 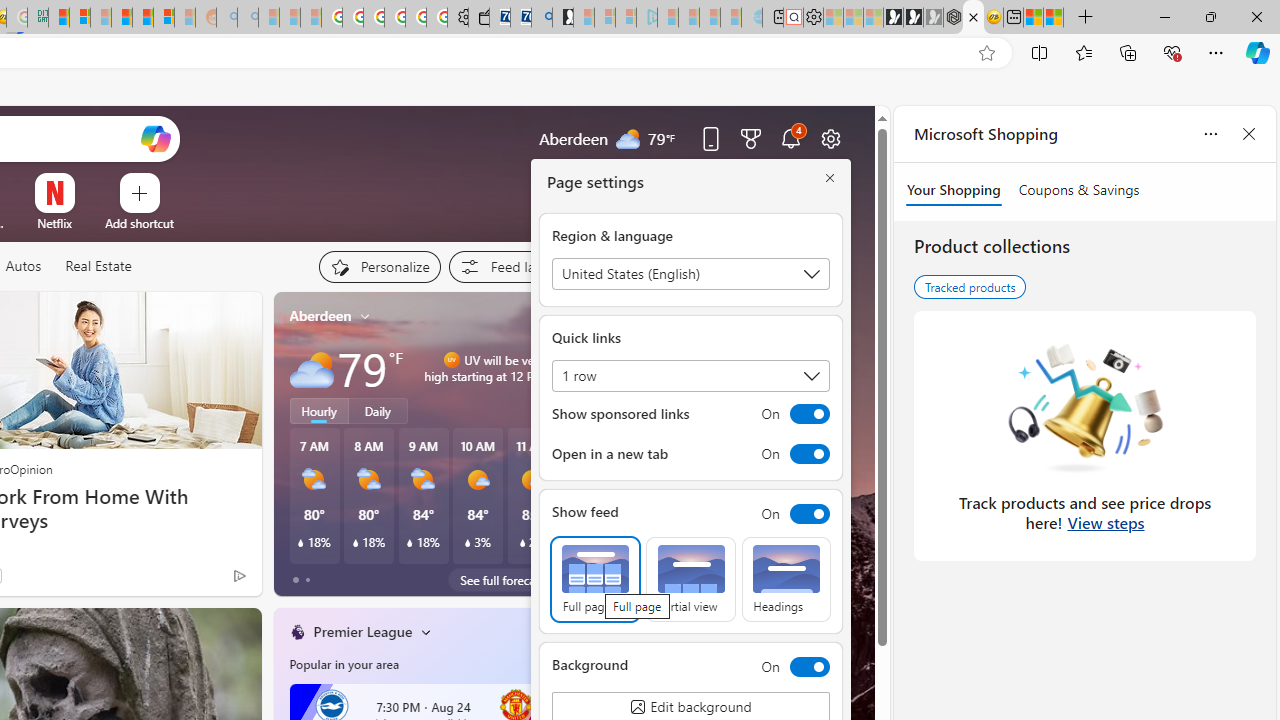 I want to click on Wildlife - MSN, so click(x=1034, y=18).